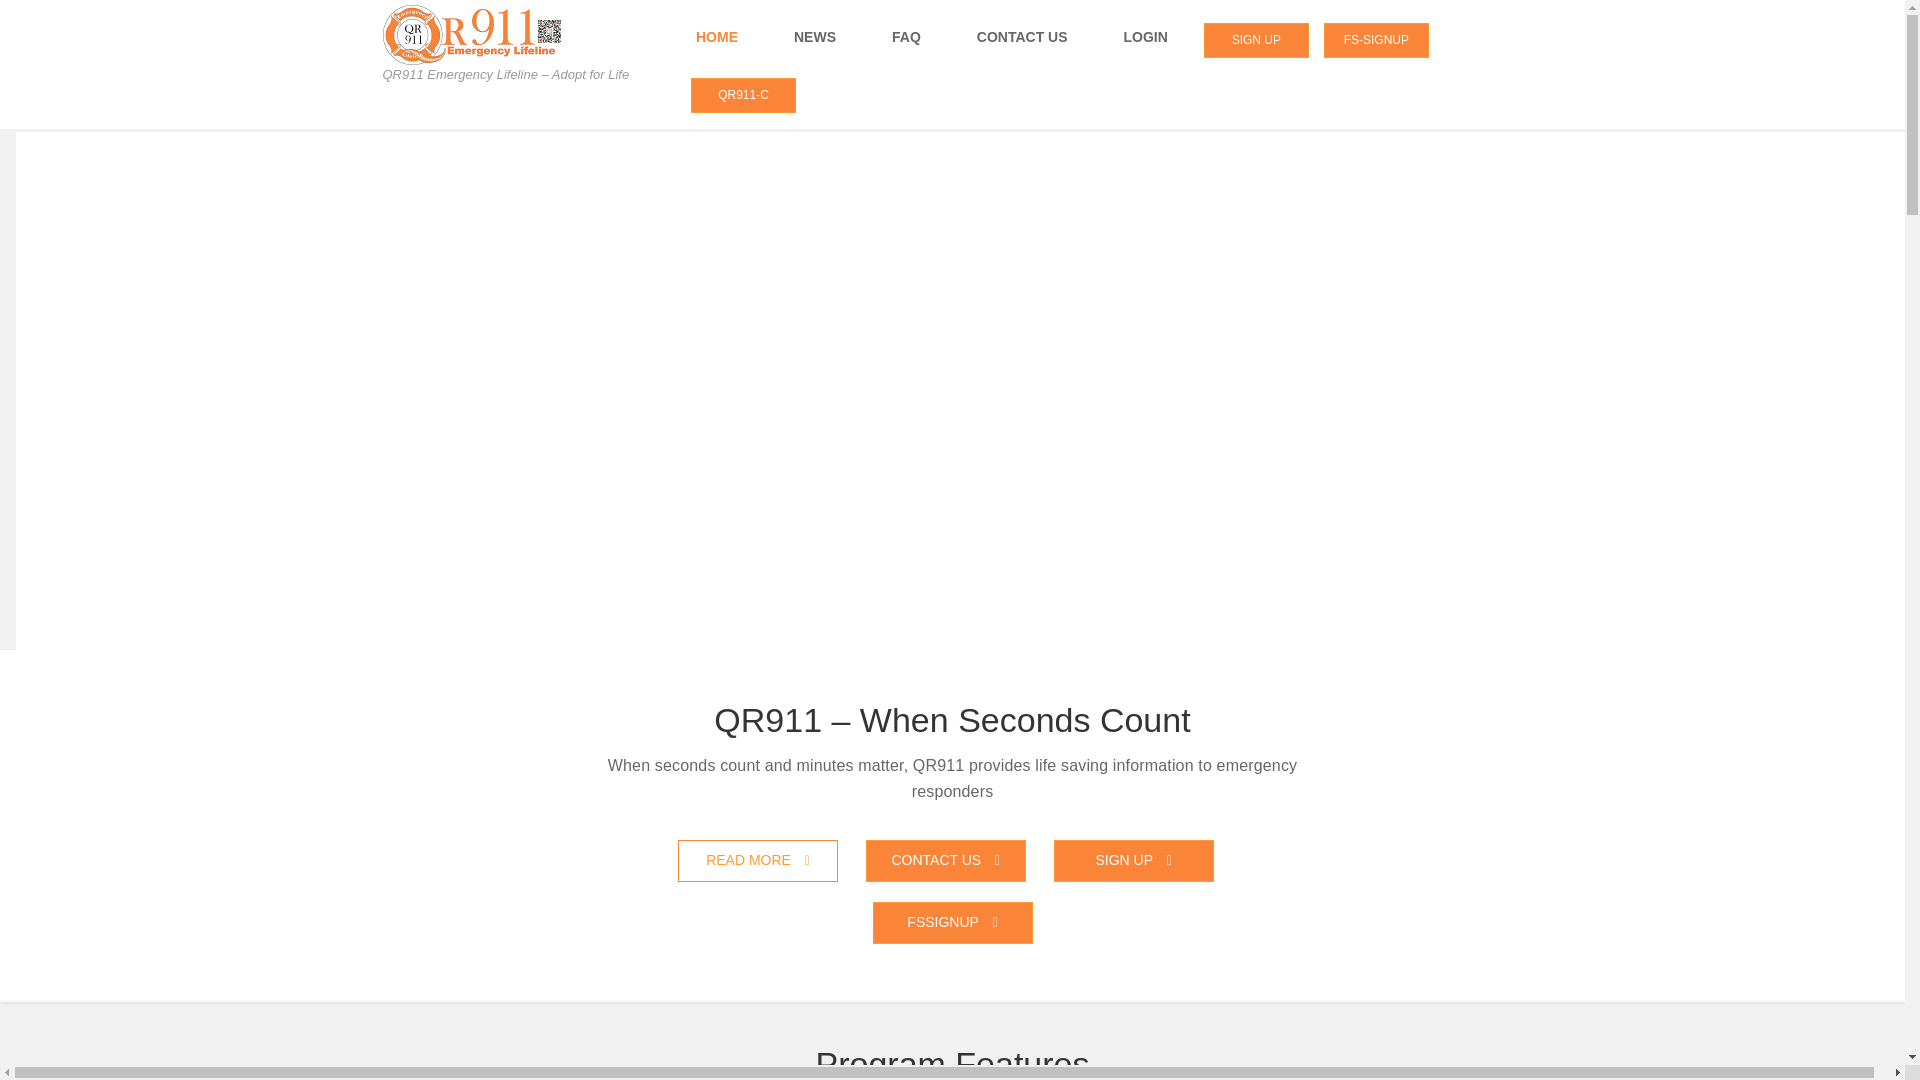  I want to click on CONTACT US, so click(1022, 37).